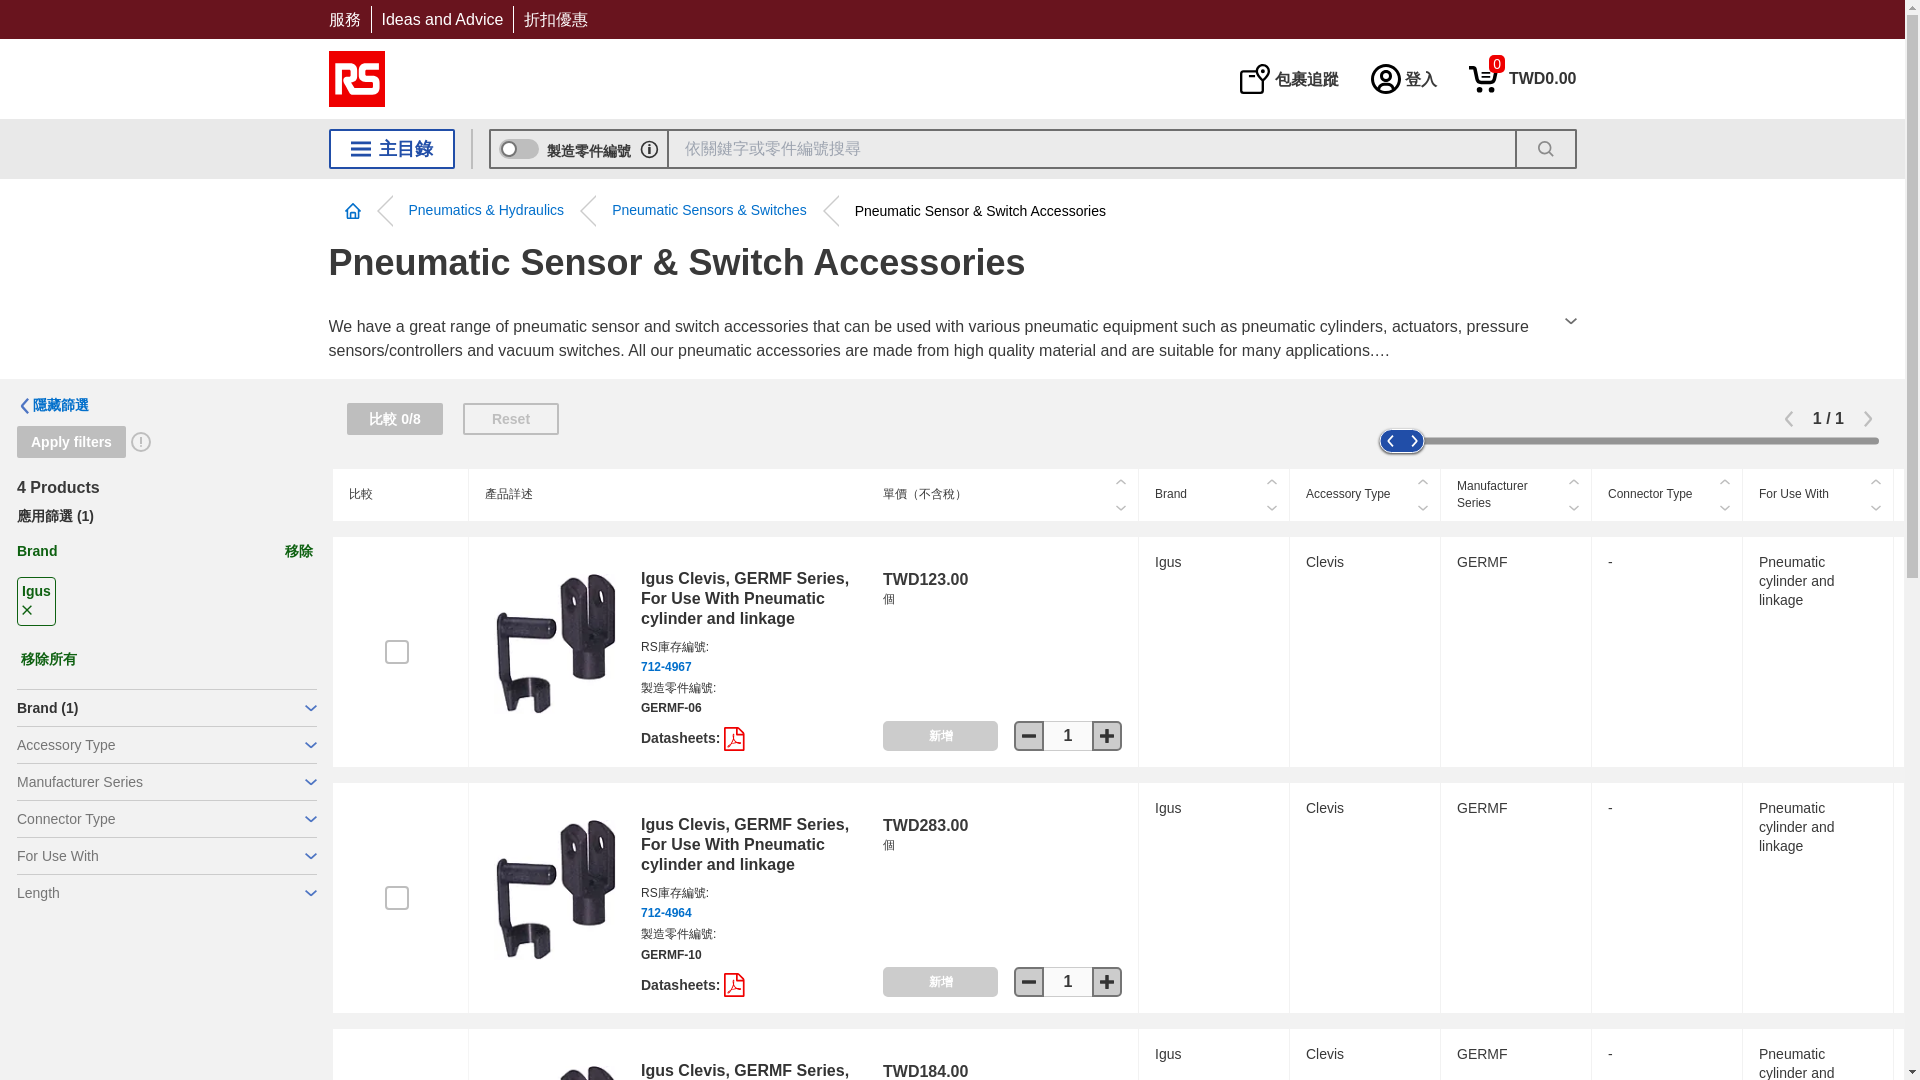  What do you see at coordinates (396, 898) in the screenshot?
I see `on` at bounding box center [396, 898].